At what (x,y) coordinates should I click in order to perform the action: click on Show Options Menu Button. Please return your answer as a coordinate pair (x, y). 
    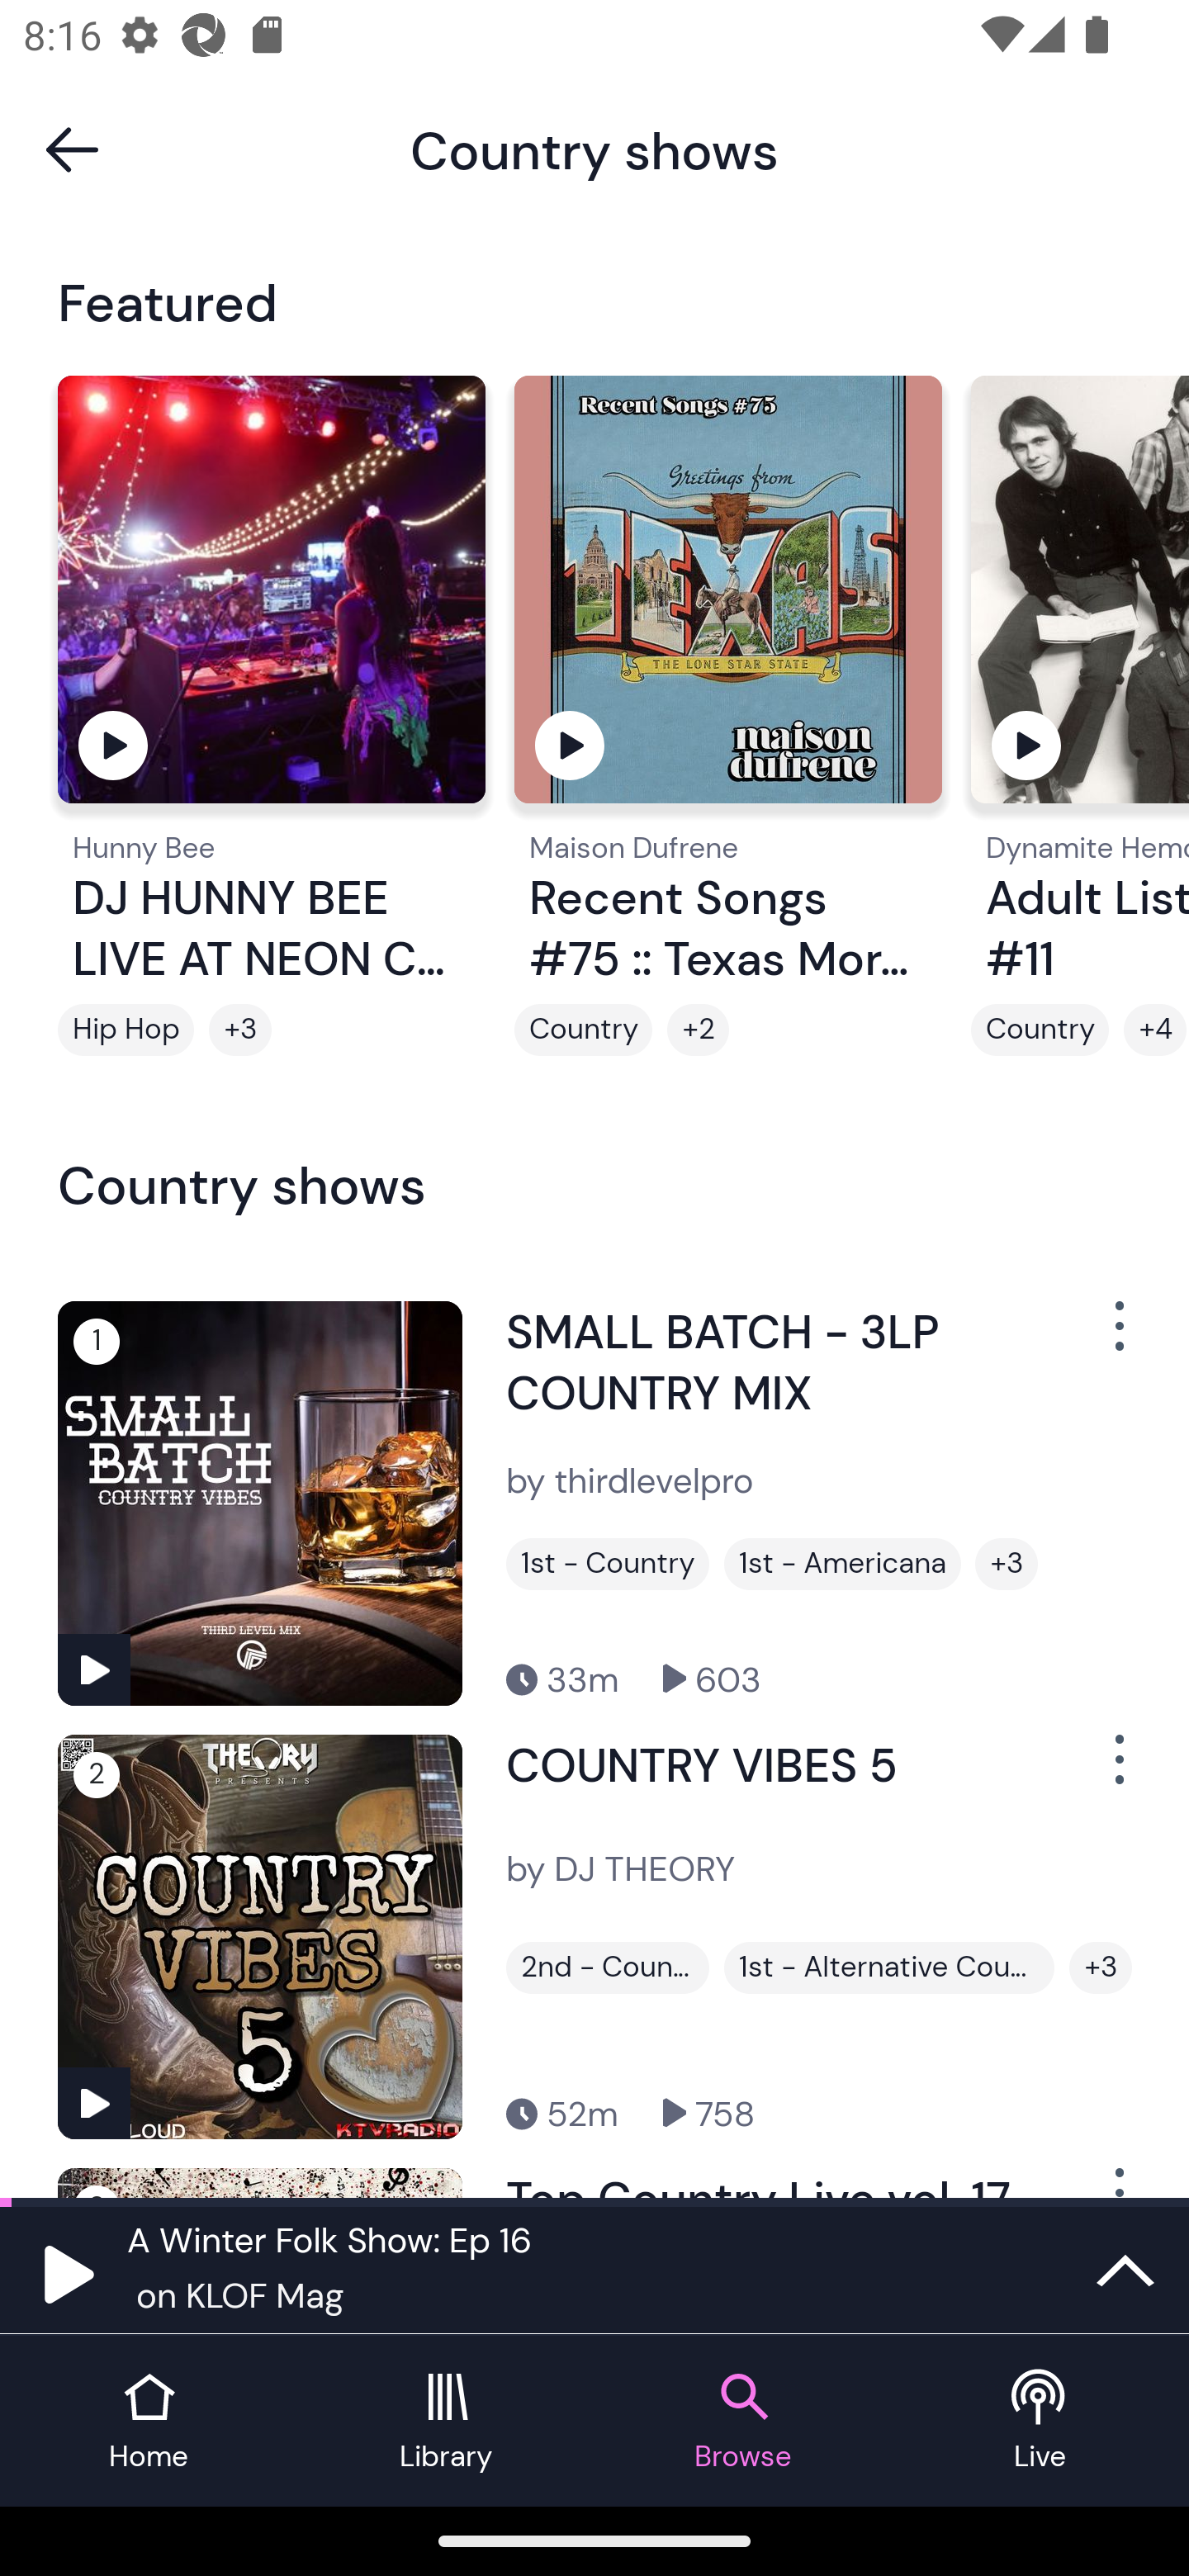
    Looking at the image, I should click on (1116, 1338).